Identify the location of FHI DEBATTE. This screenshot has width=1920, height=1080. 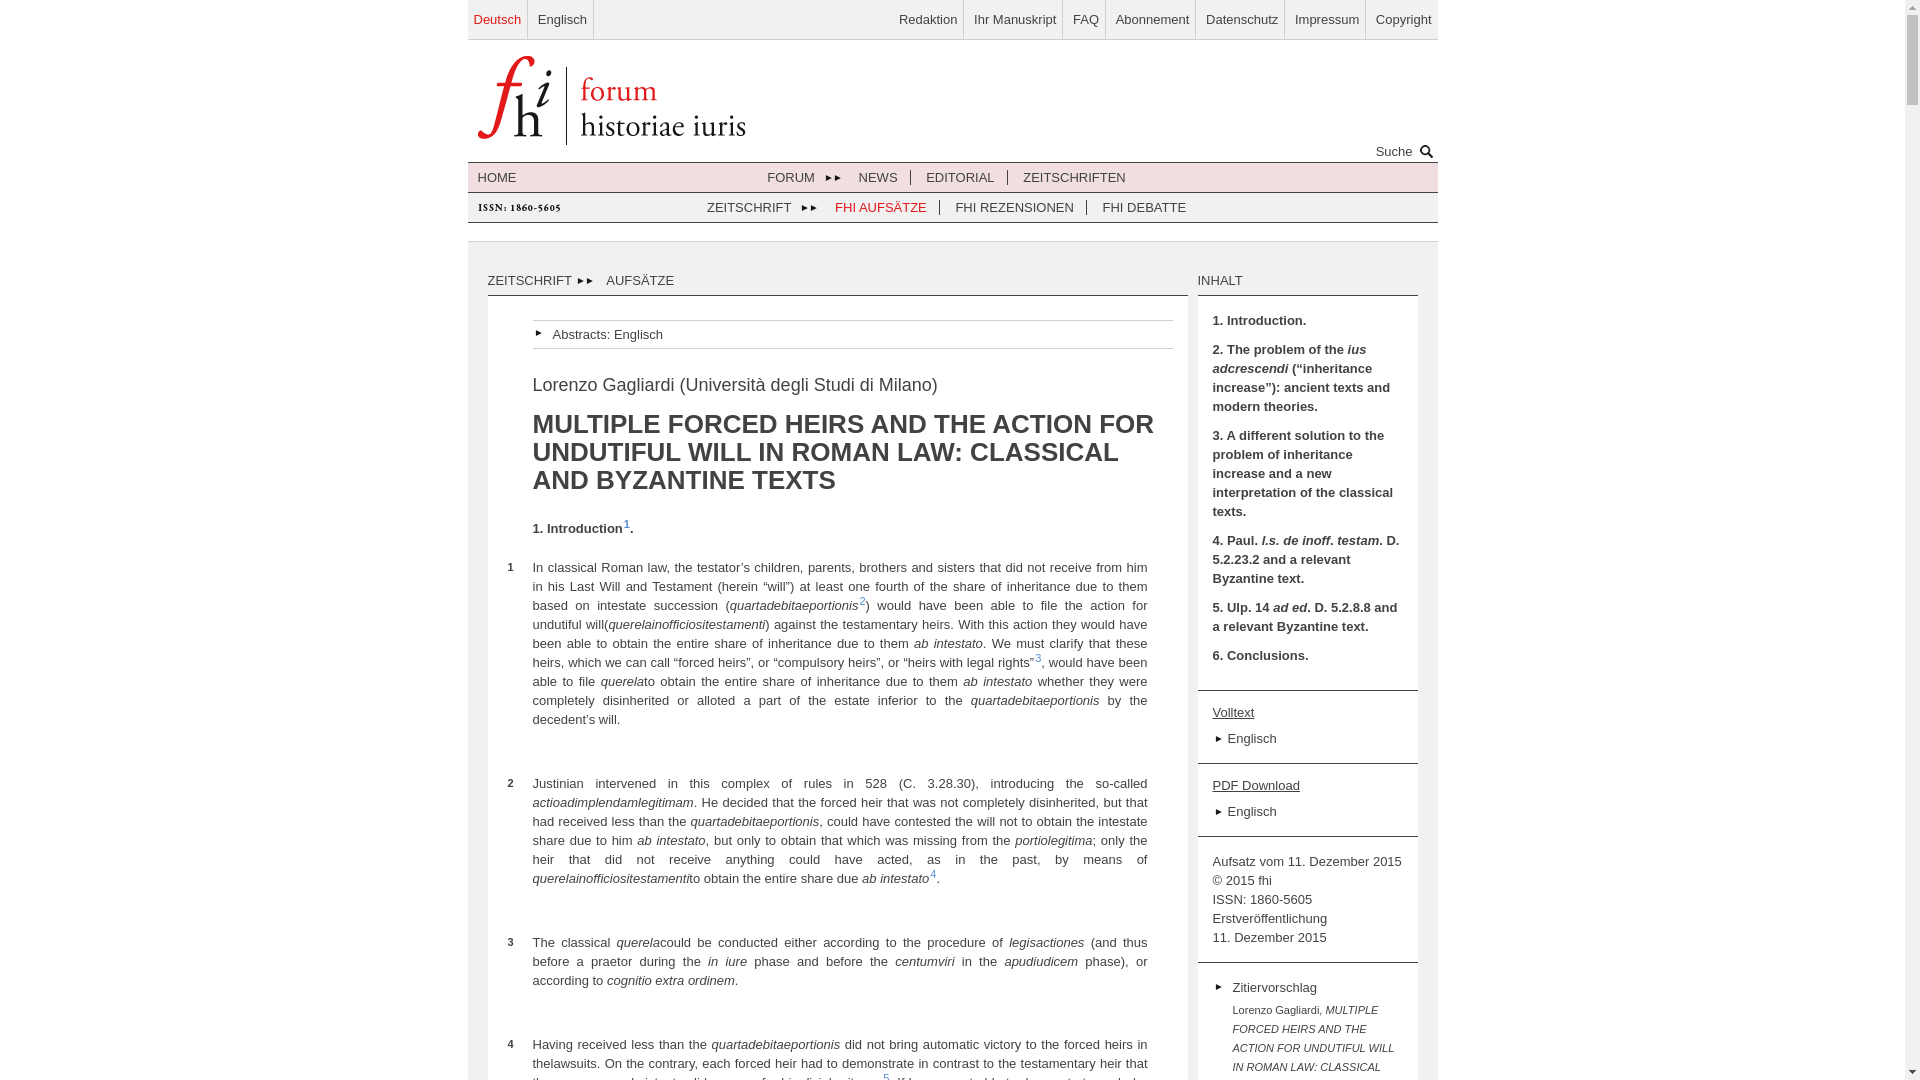
(1144, 206).